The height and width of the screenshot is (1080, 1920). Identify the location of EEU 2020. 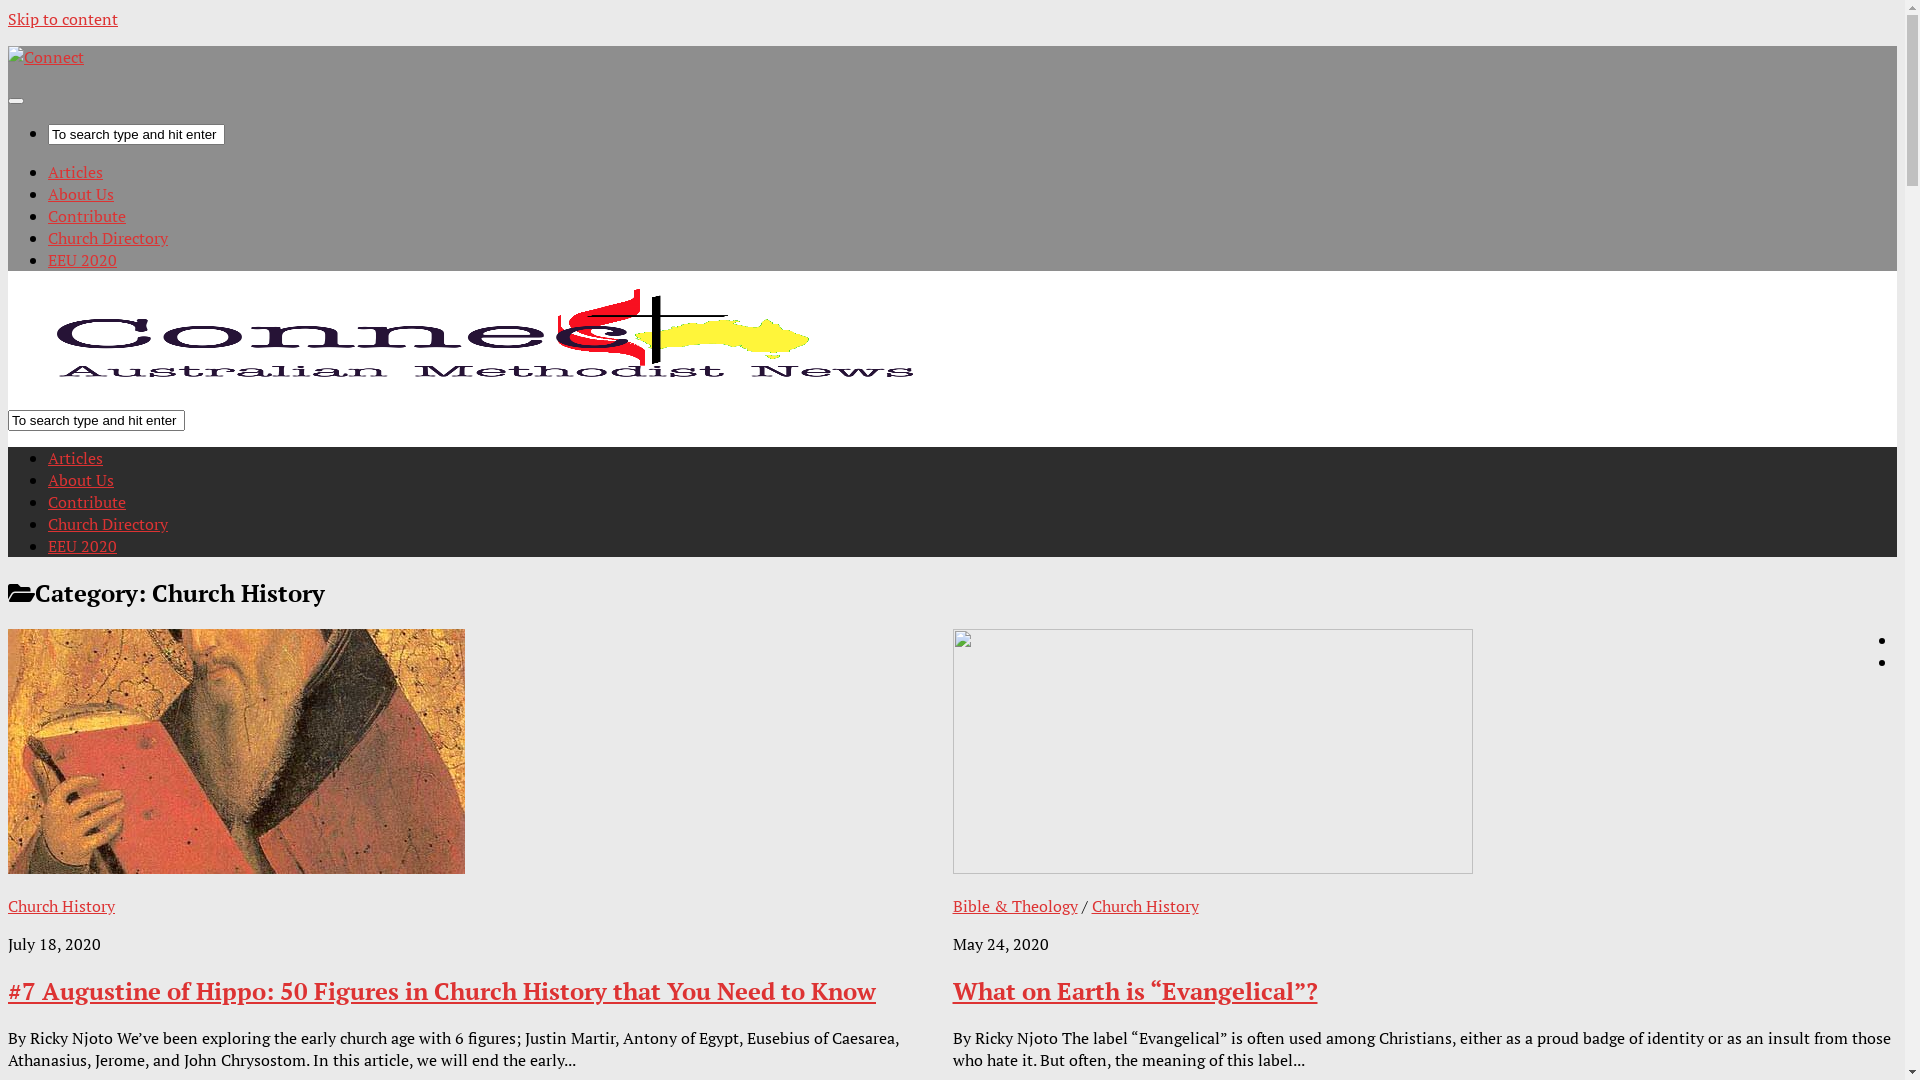
(82, 546).